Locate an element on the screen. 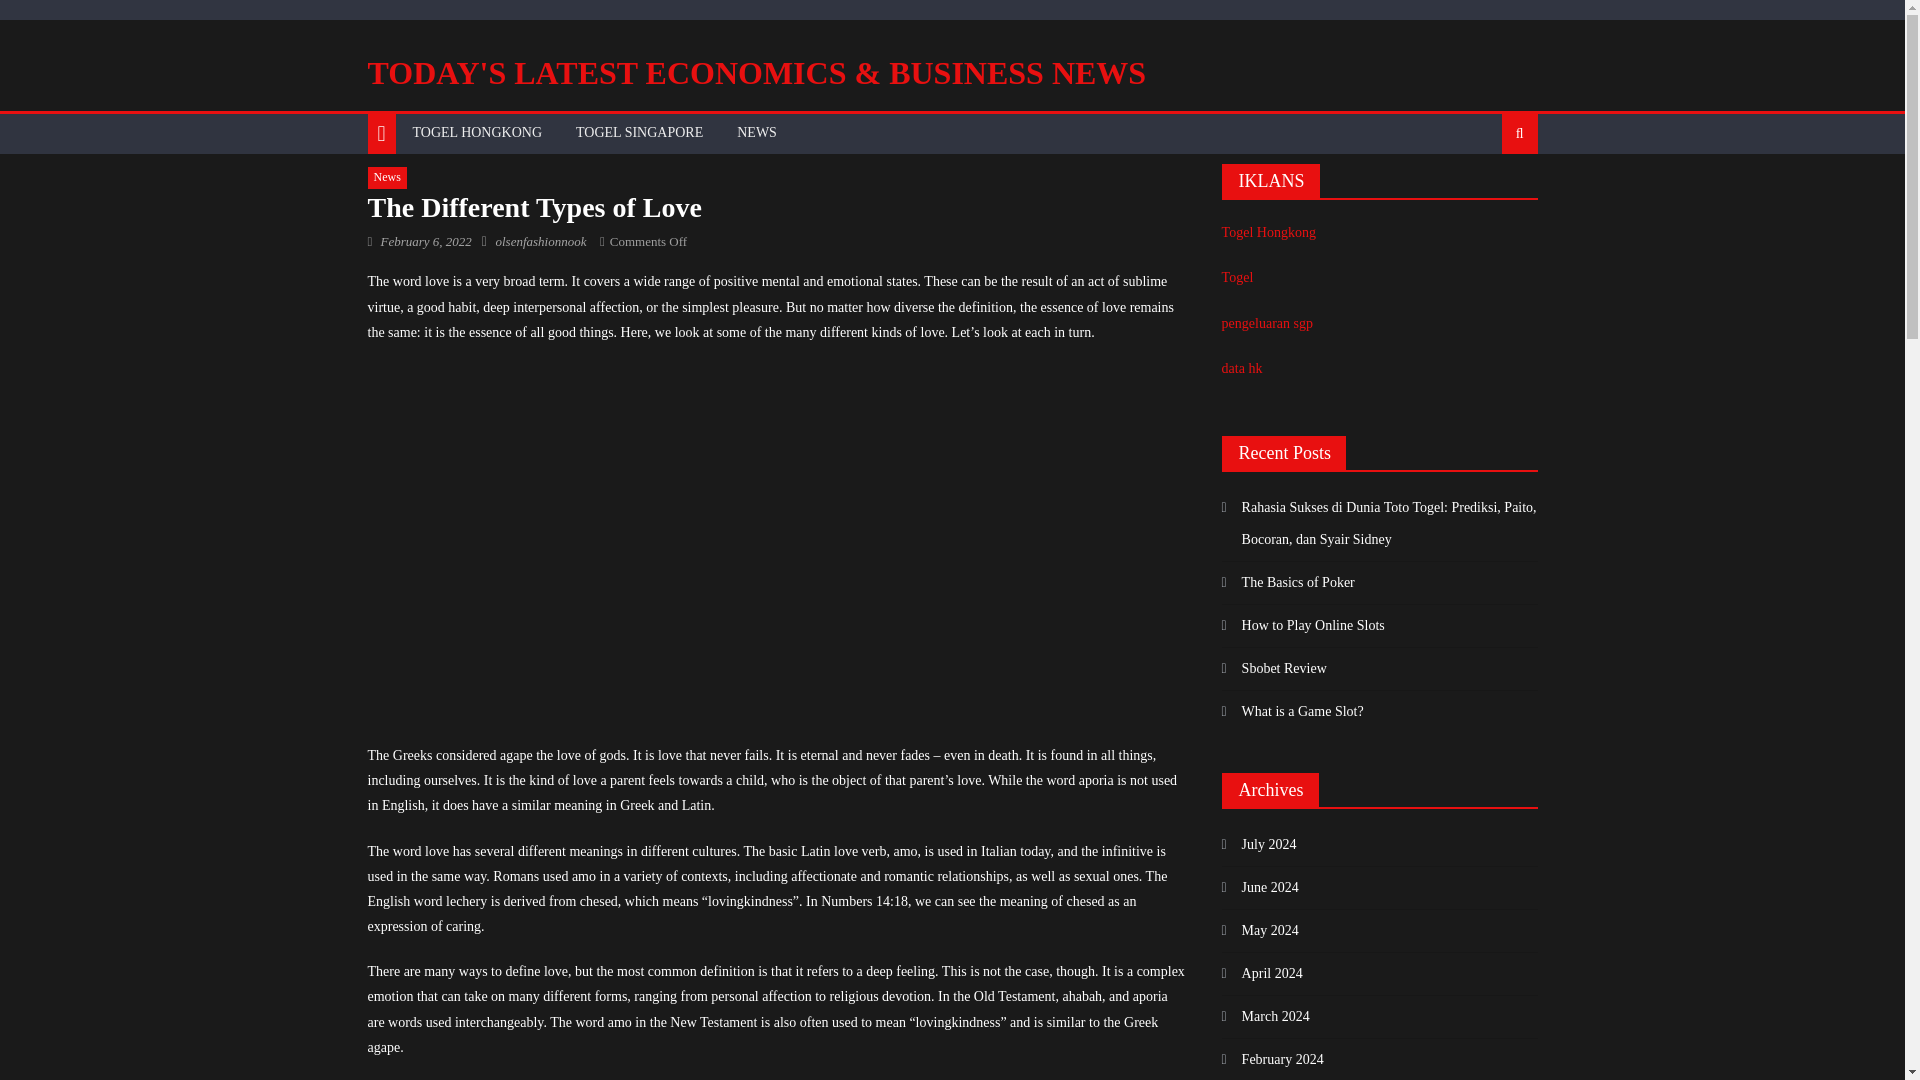  data hk is located at coordinates (1242, 368).